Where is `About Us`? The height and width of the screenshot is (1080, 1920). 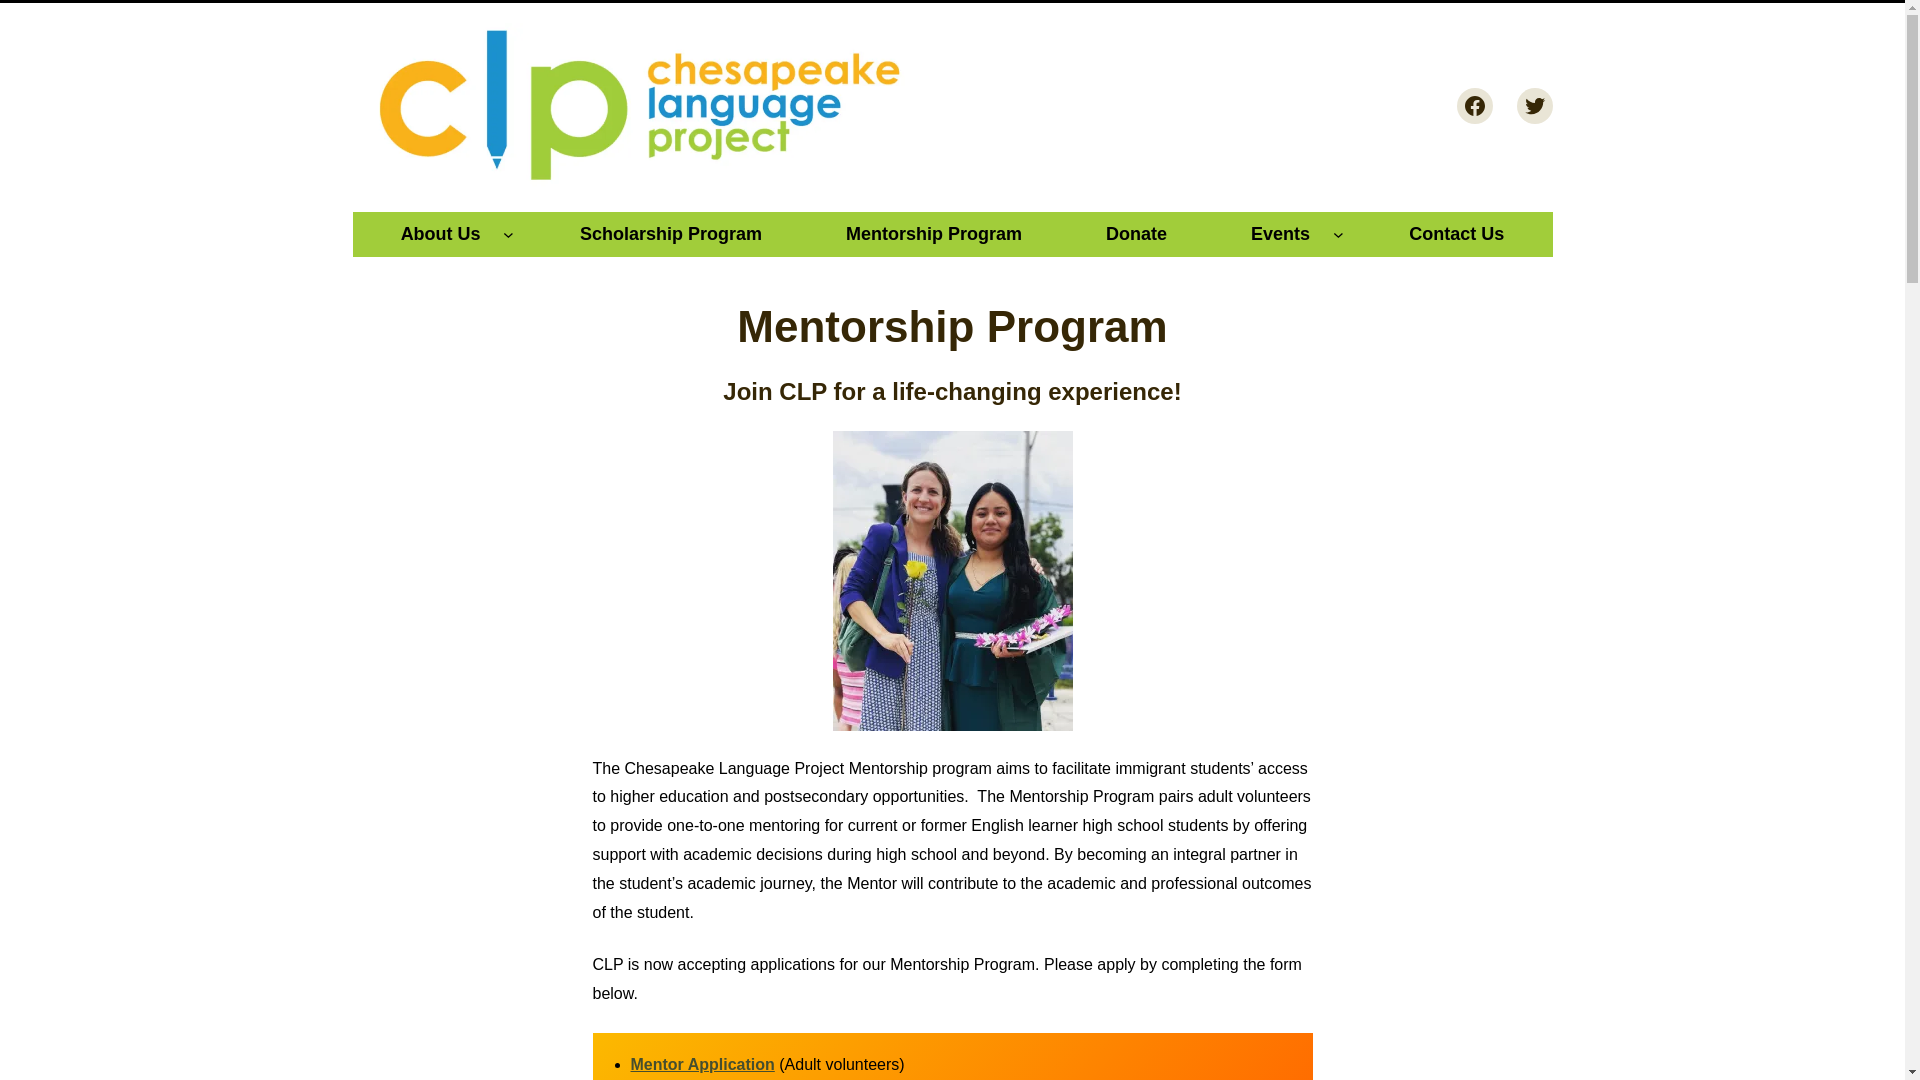
About Us is located at coordinates (440, 234).